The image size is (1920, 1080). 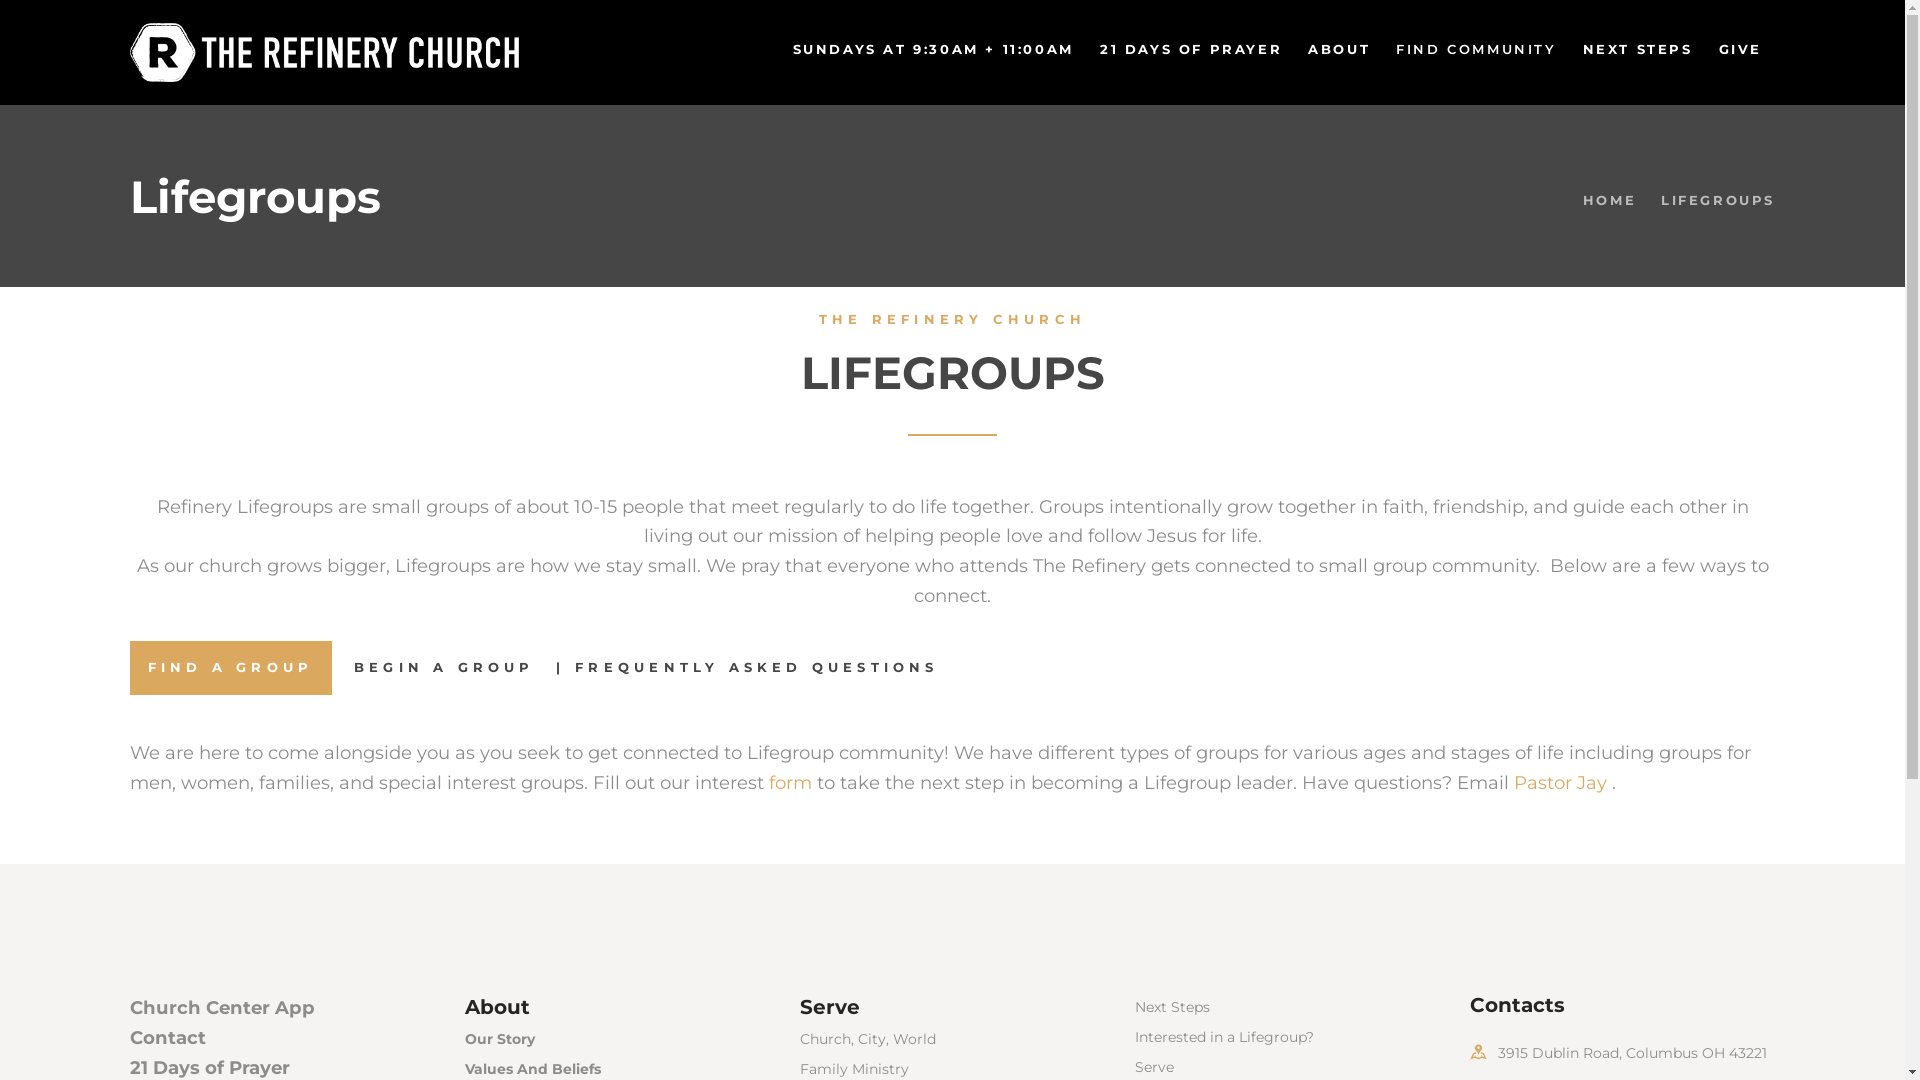 I want to click on Church, City, World, so click(x=868, y=1039).